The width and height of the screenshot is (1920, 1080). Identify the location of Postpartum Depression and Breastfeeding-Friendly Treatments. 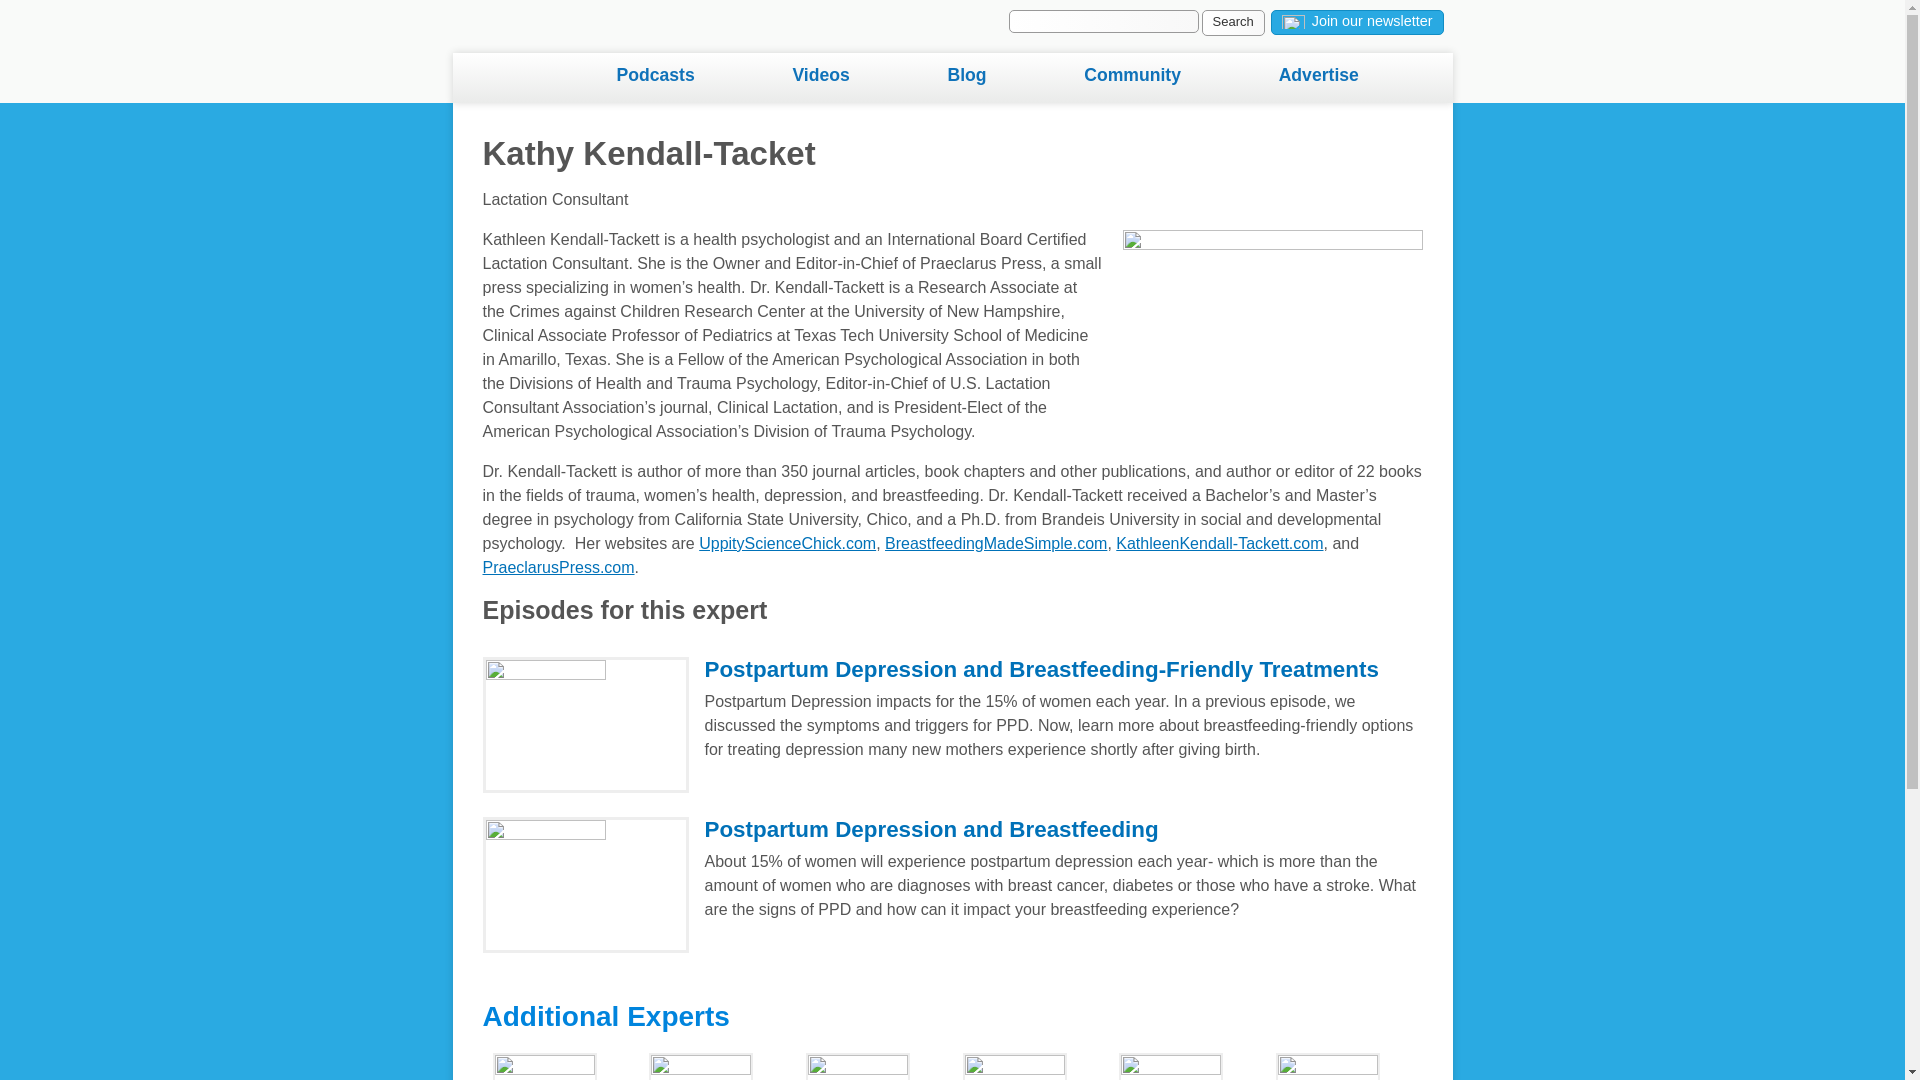
(1041, 668).